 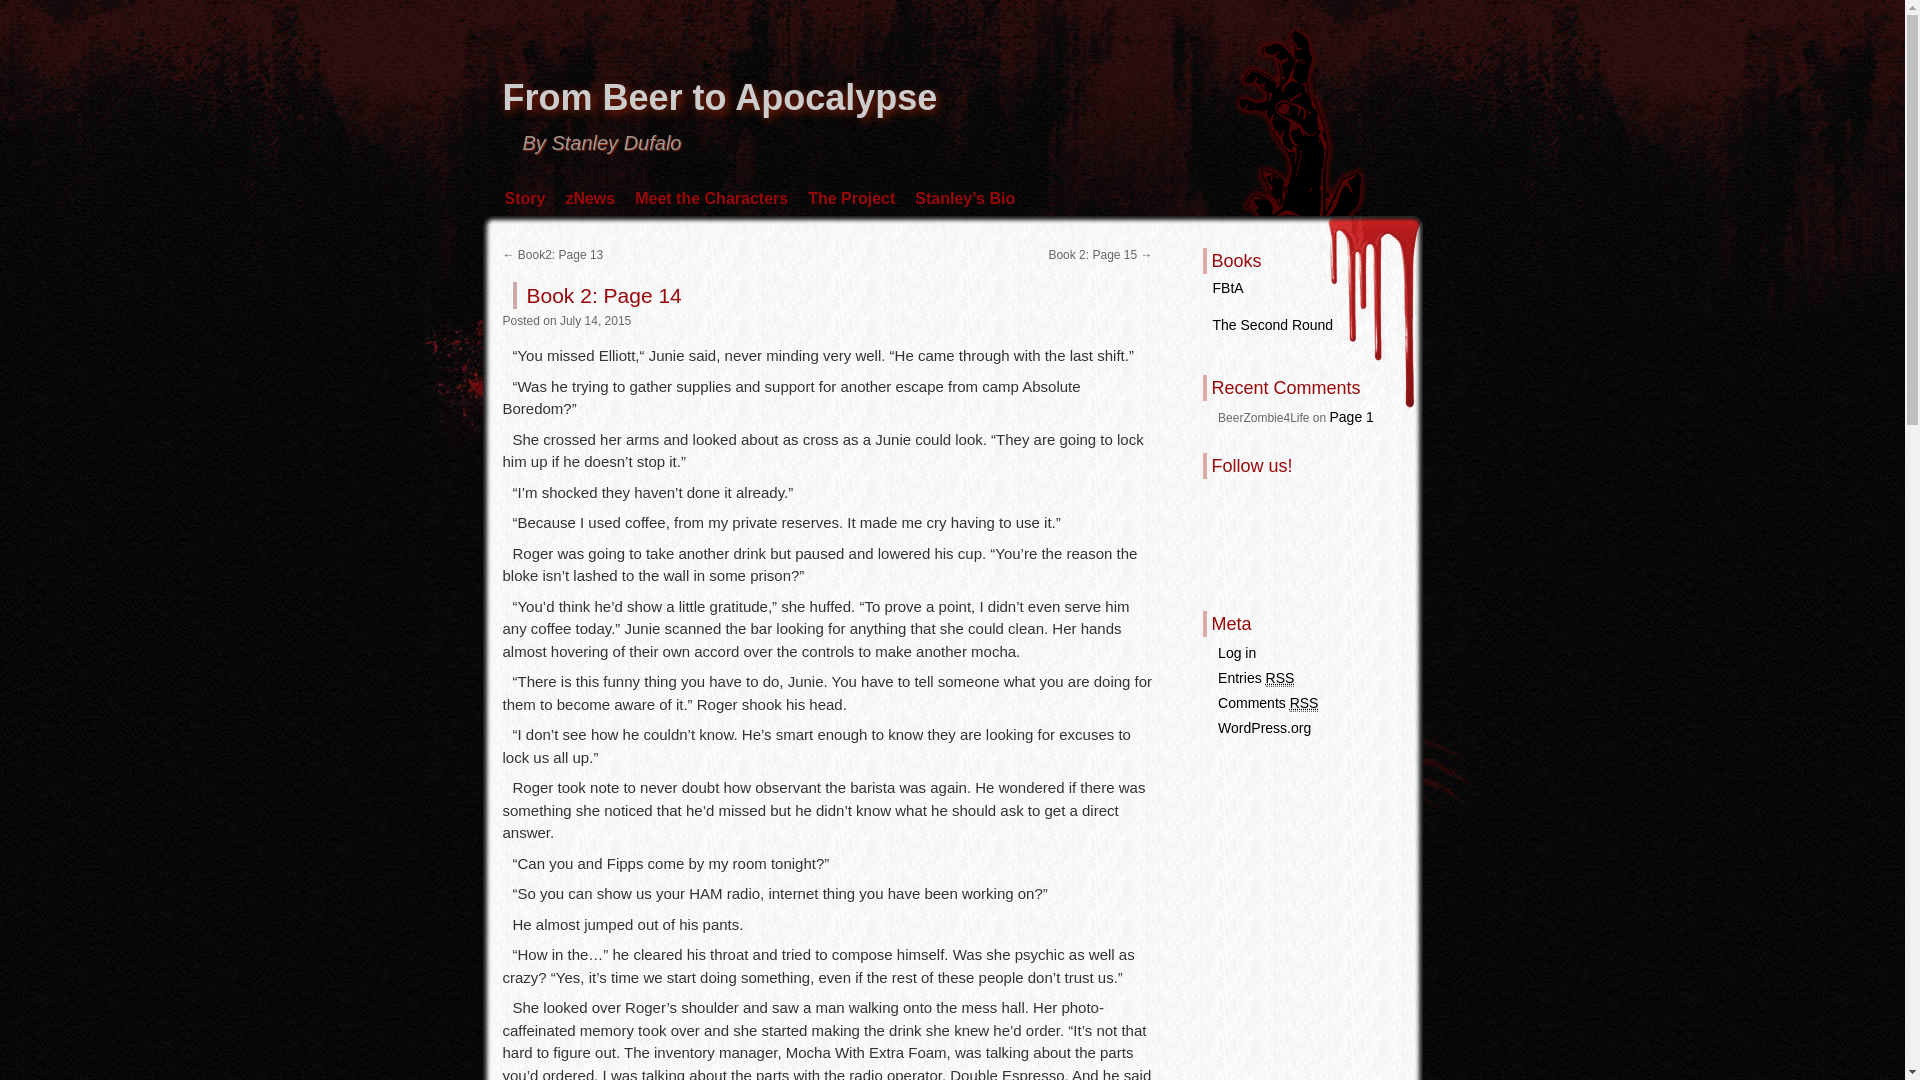 What do you see at coordinates (1272, 324) in the screenshot?
I see `The Second Round` at bounding box center [1272, 324].